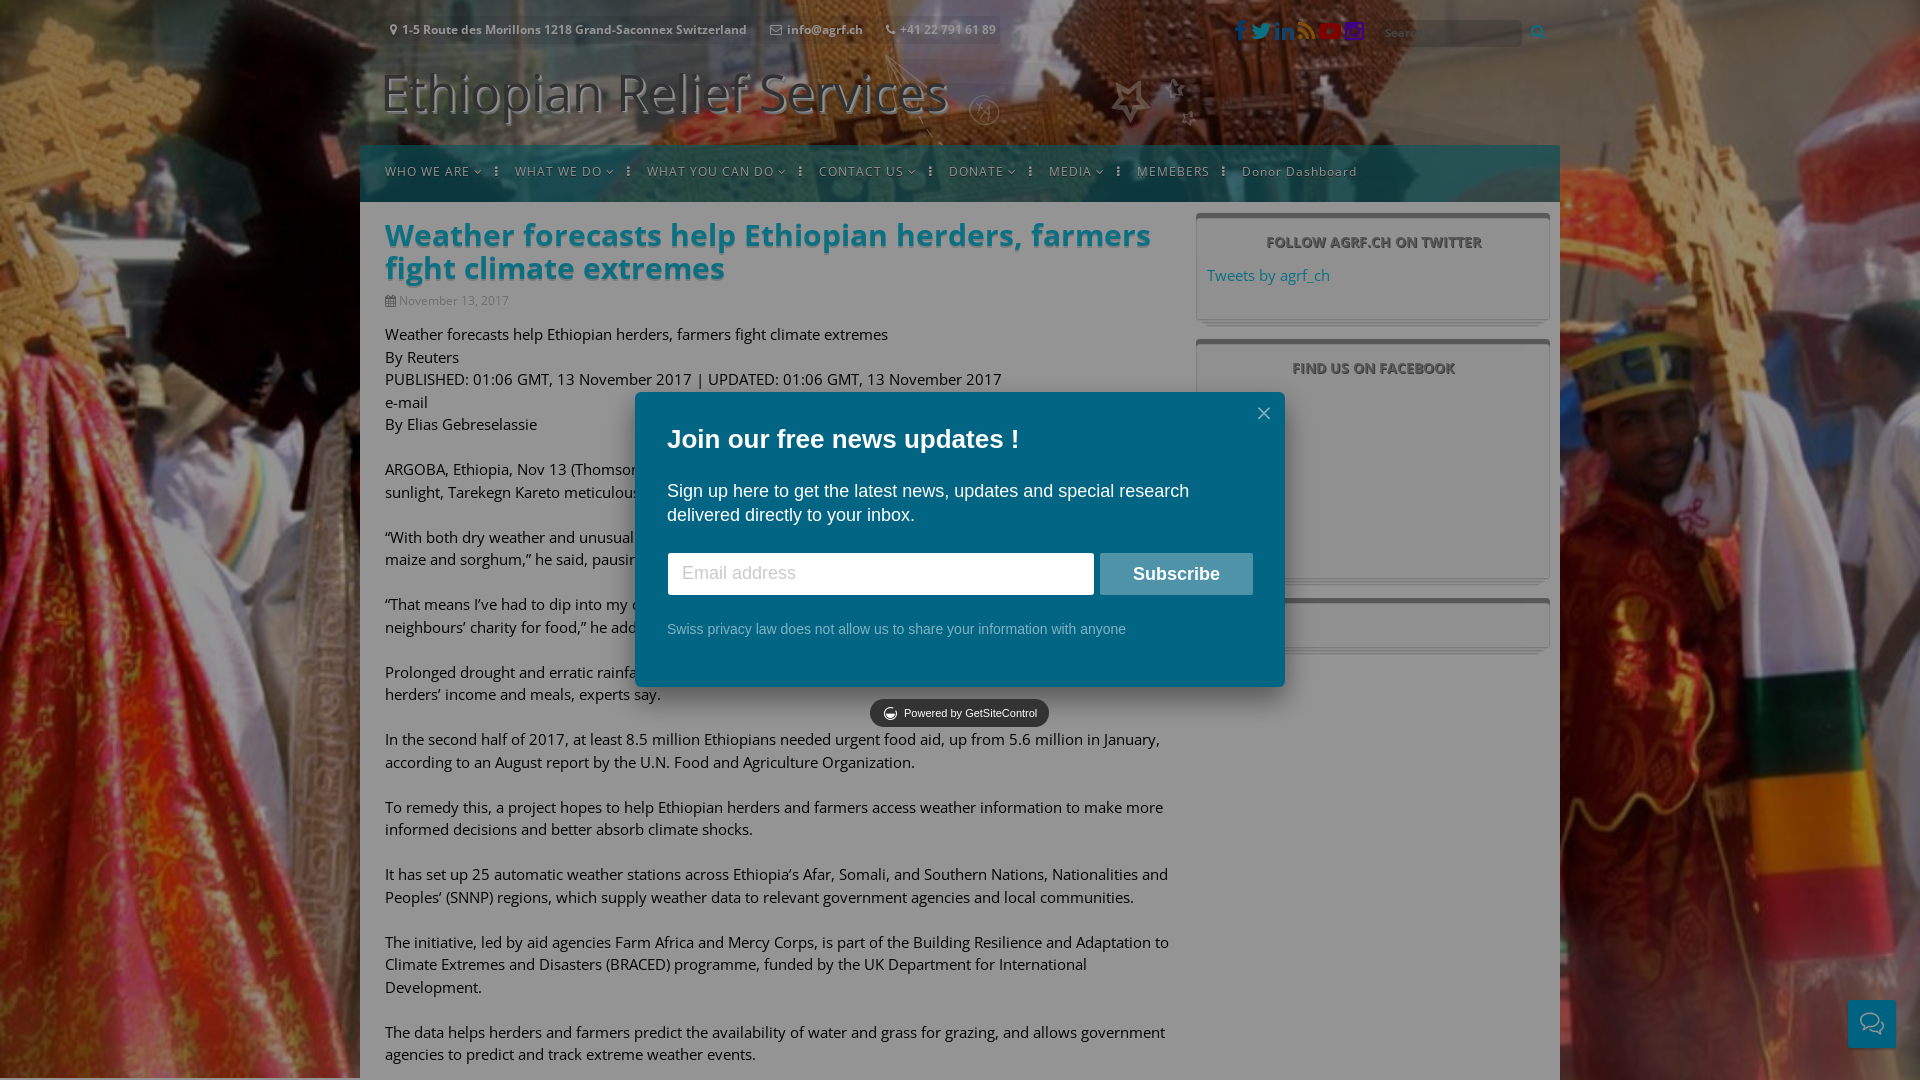 This screenshot has height=1080, width=1920. I want to click on Search, so click(38, 18).